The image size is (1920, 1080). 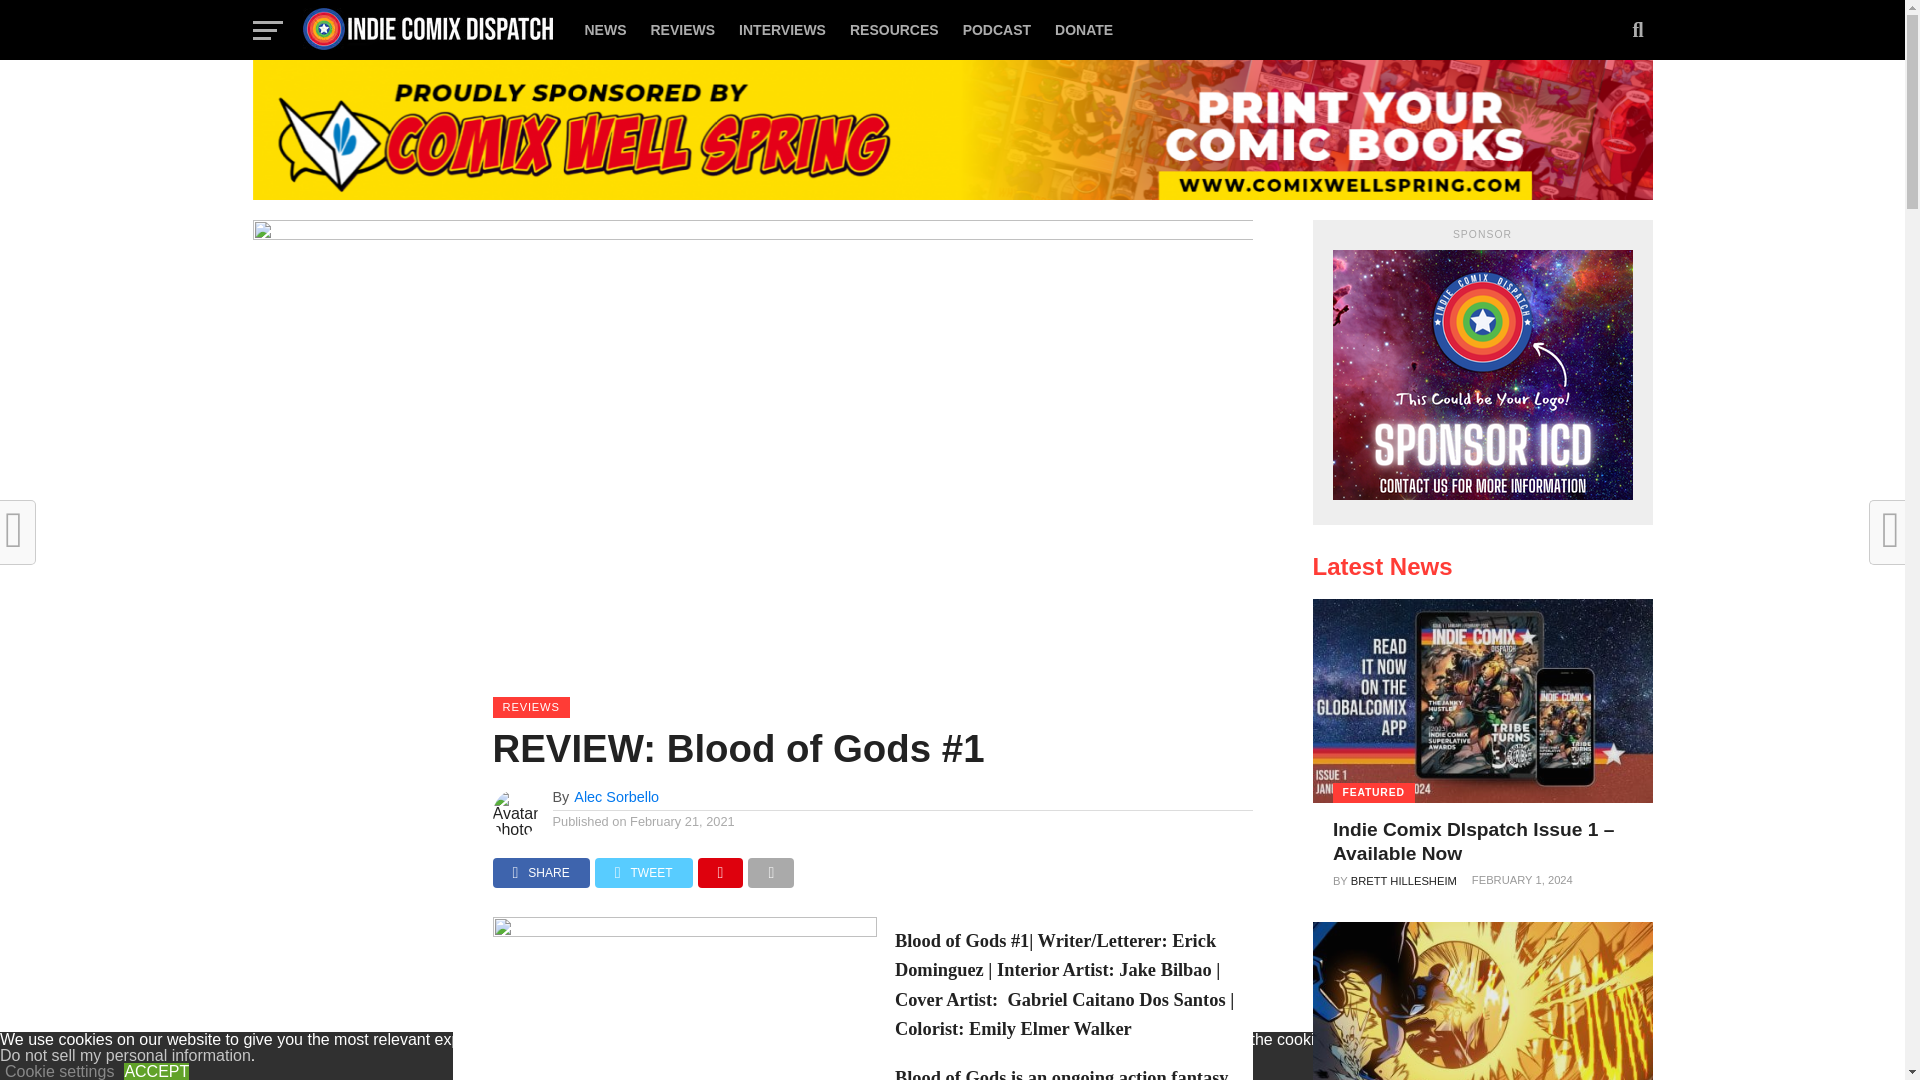 What do you see at coordinates (1084, 30) in the screenshot?
I see `DONATE` at bounding box center [1084, 30].